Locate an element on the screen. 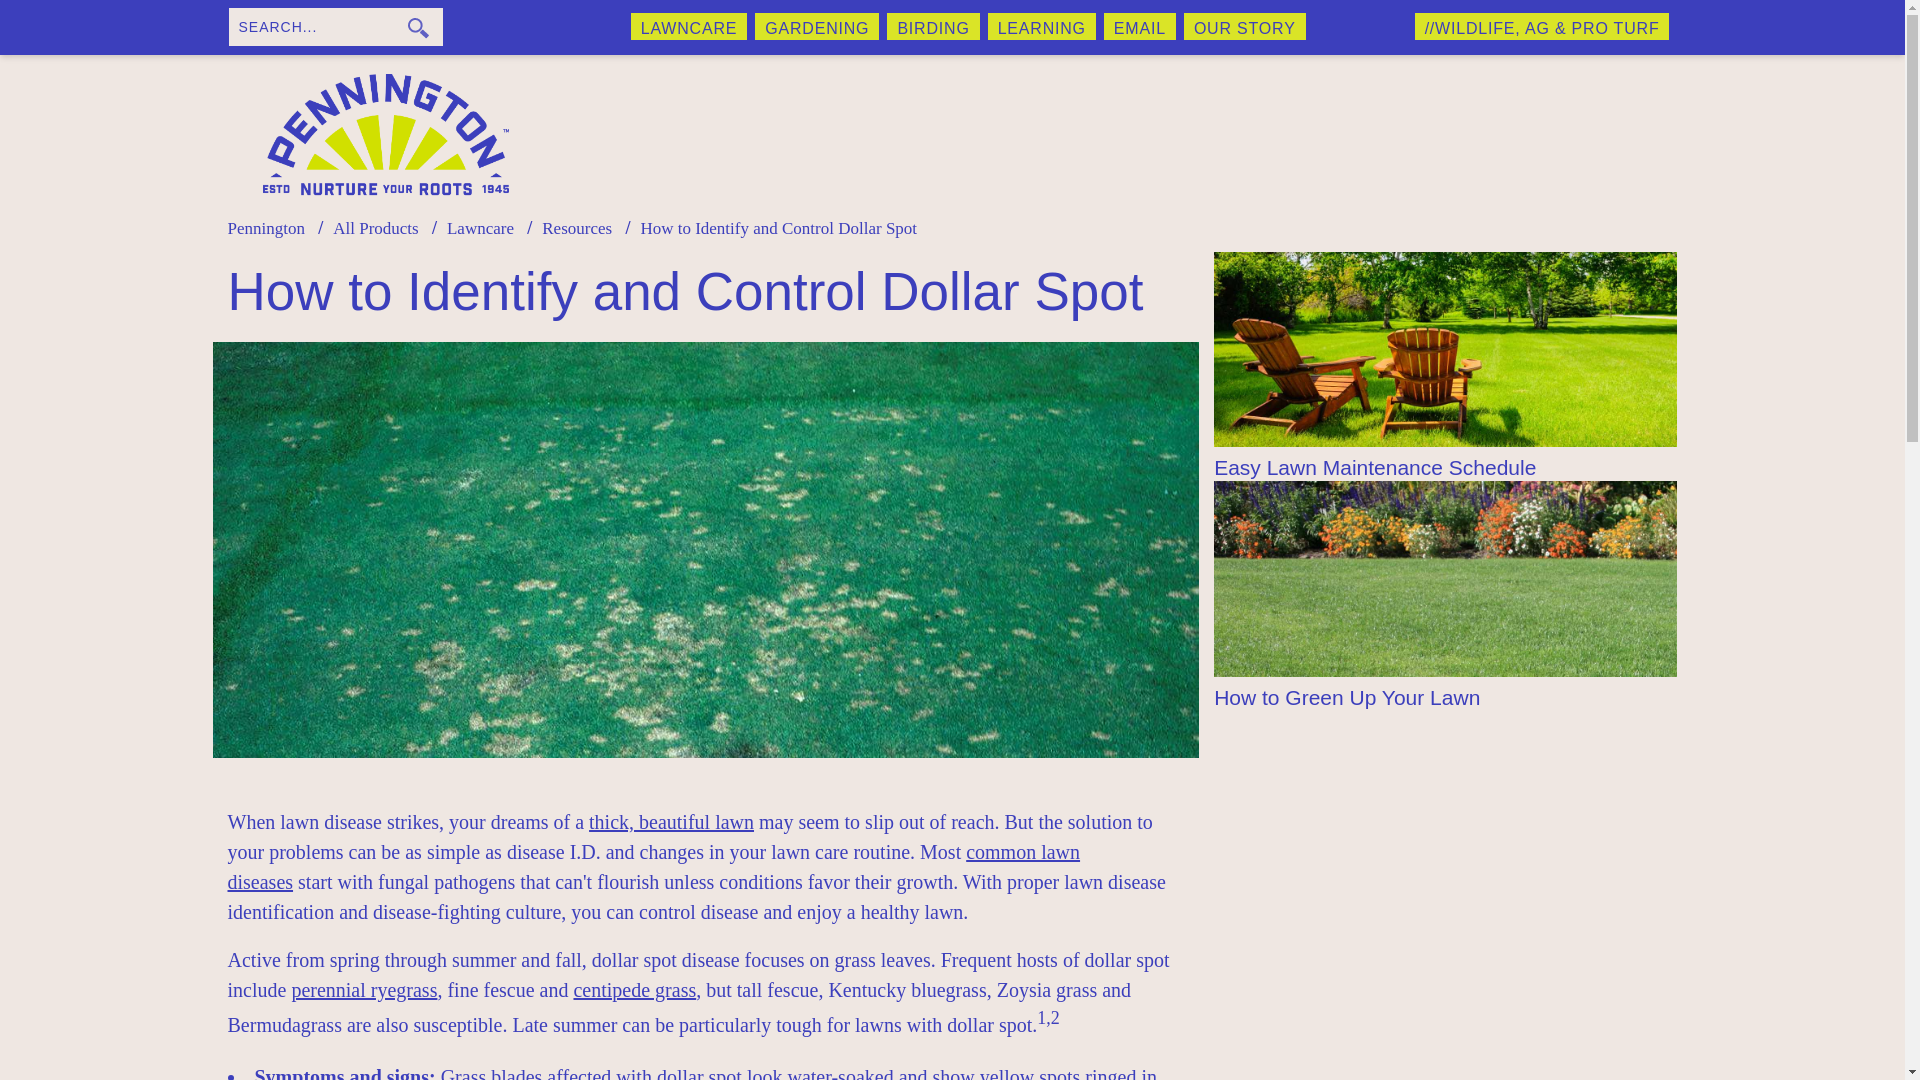 This screenshot has width=1920, height=1080. Pennington is located at coordinates (266, 228).